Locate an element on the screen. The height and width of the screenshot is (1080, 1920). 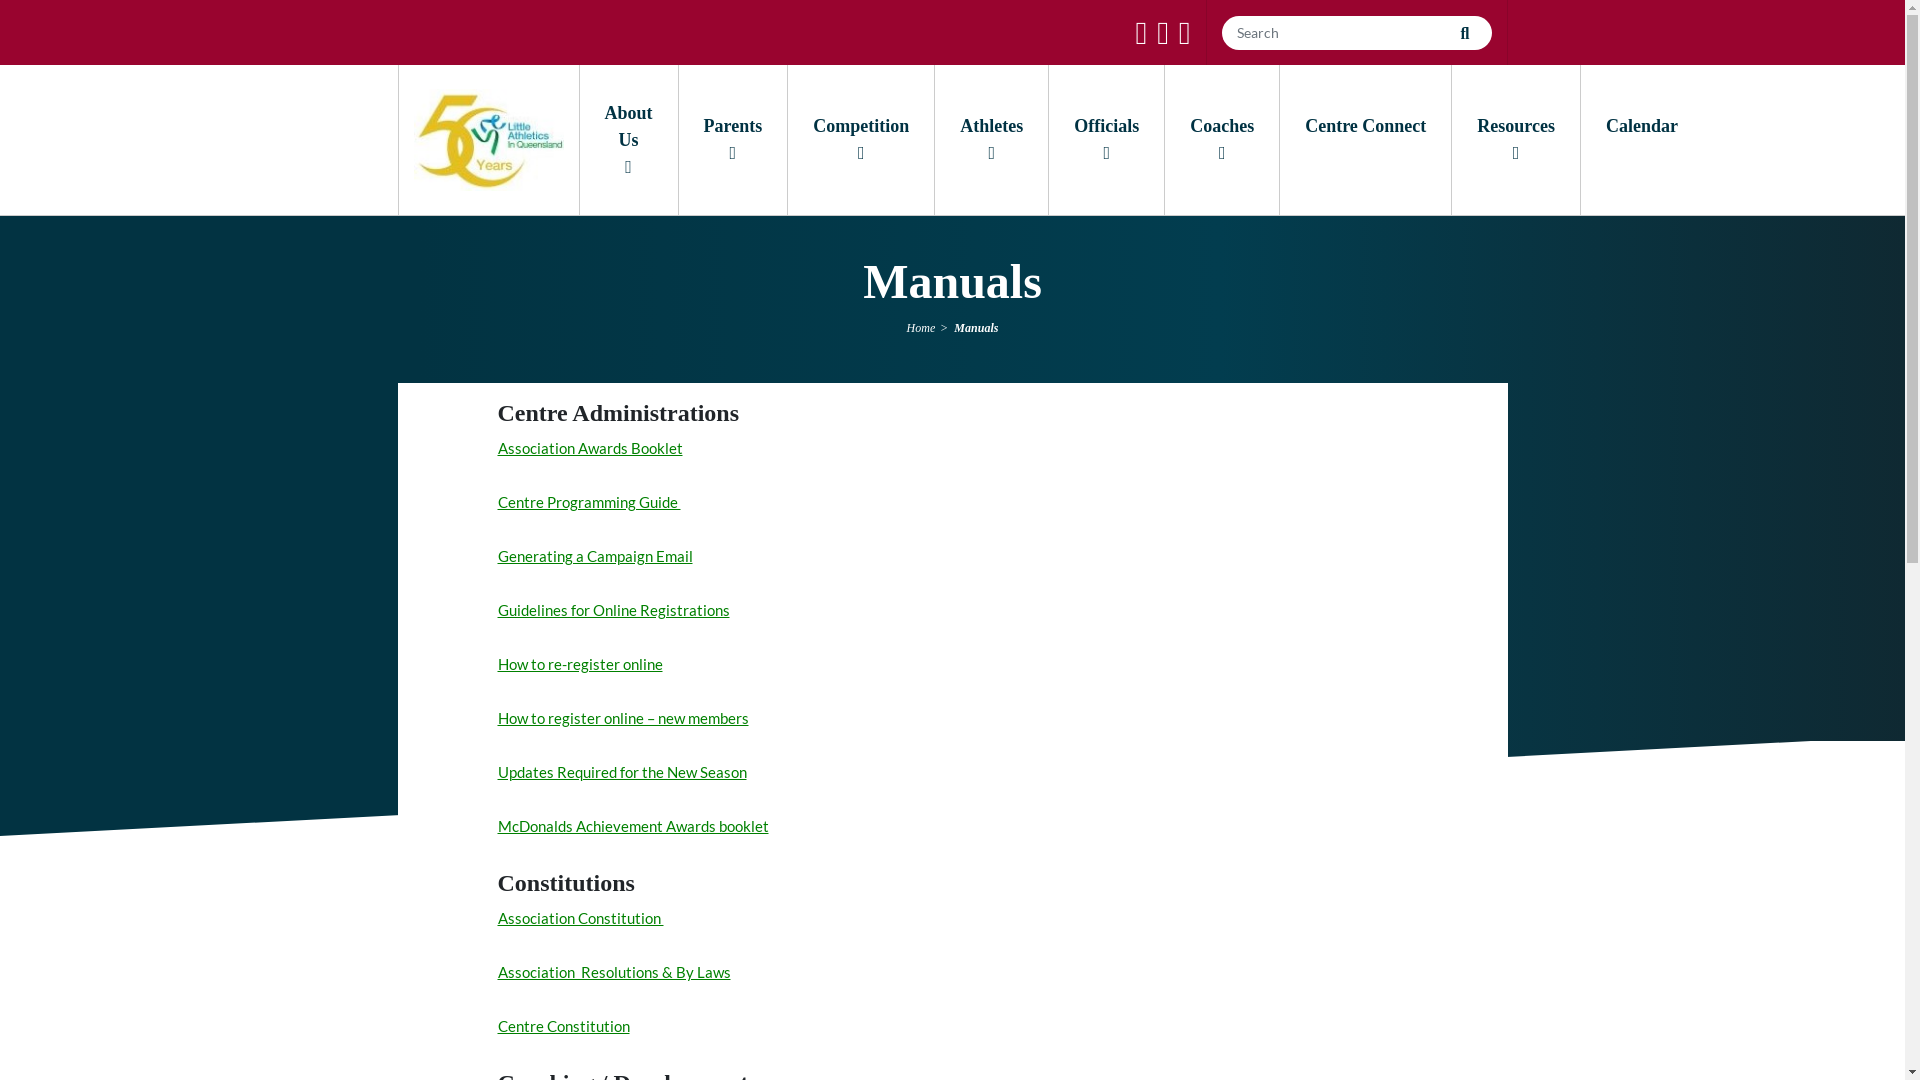
Centre Programming Guide  is located at coordinates (590, 502).